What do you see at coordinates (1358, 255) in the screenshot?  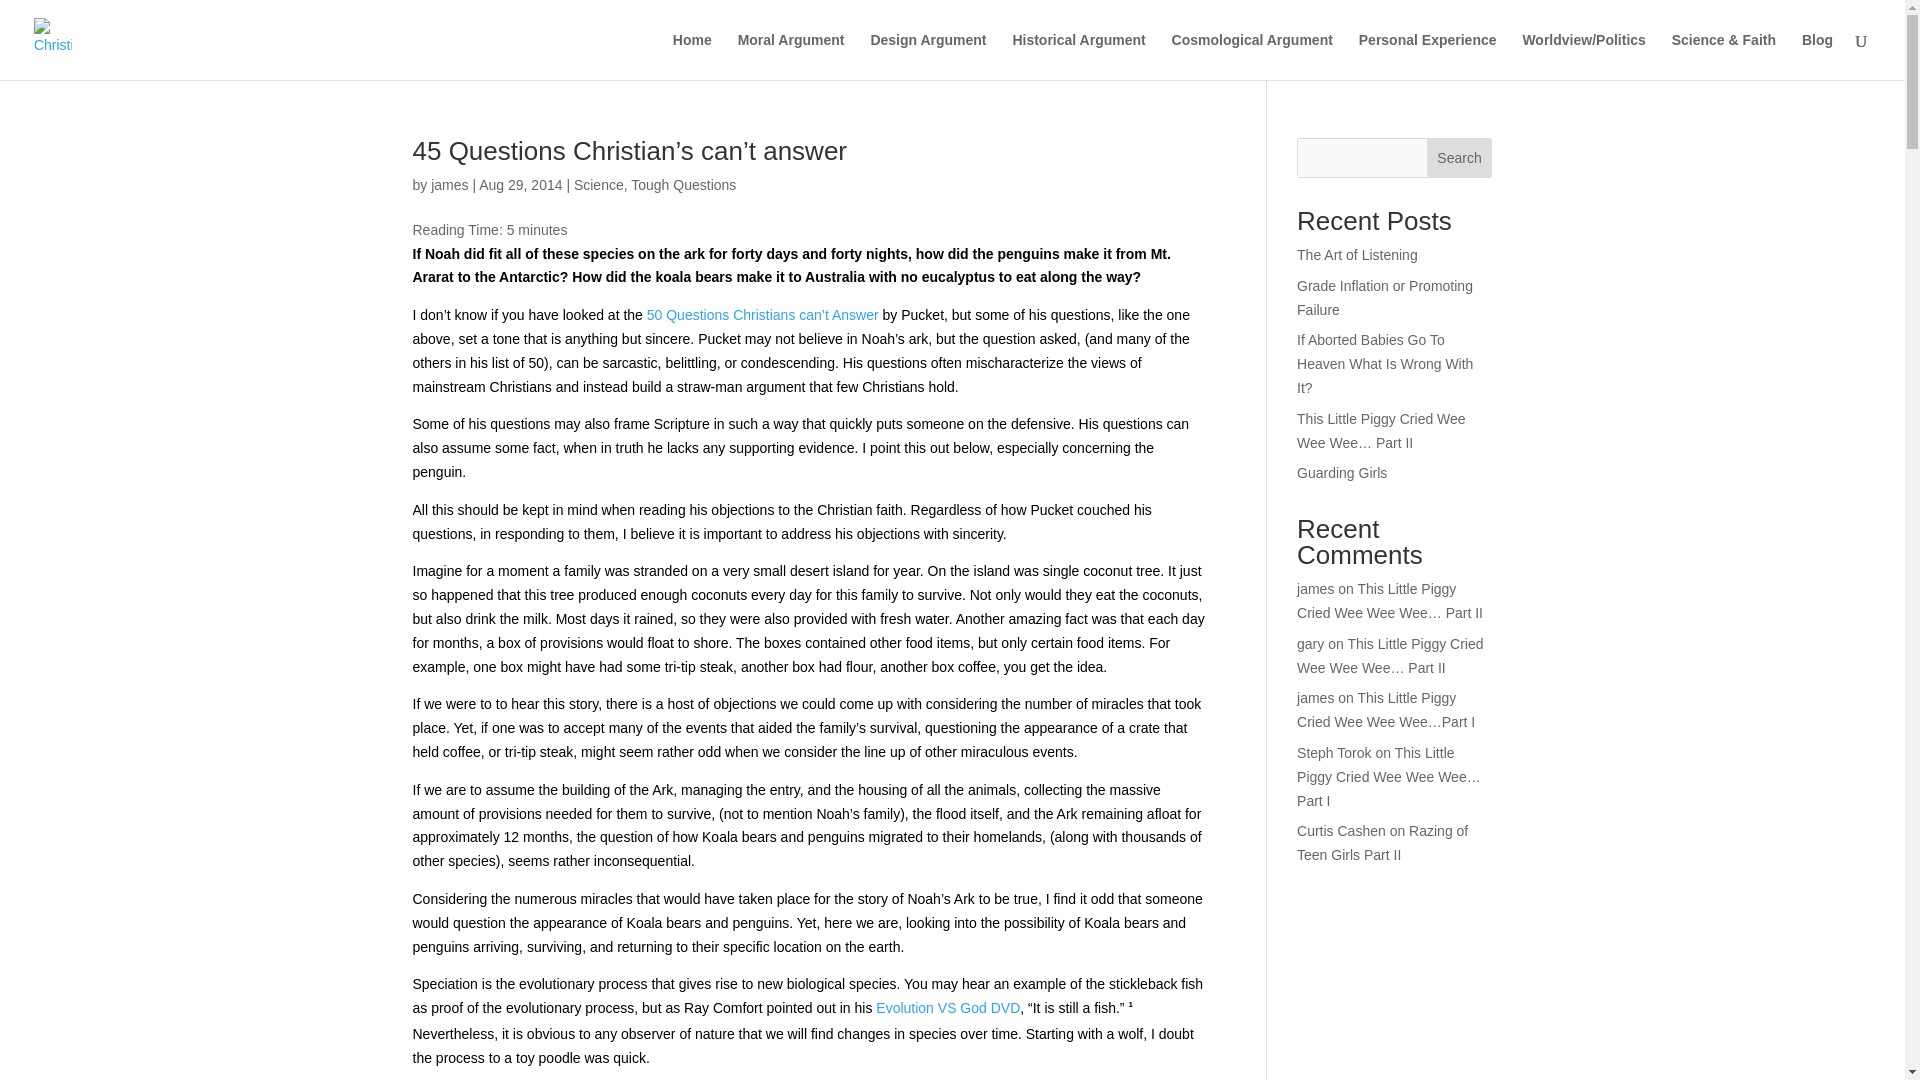 I see `The Art of Listening` at bounding box center [1358, 255].